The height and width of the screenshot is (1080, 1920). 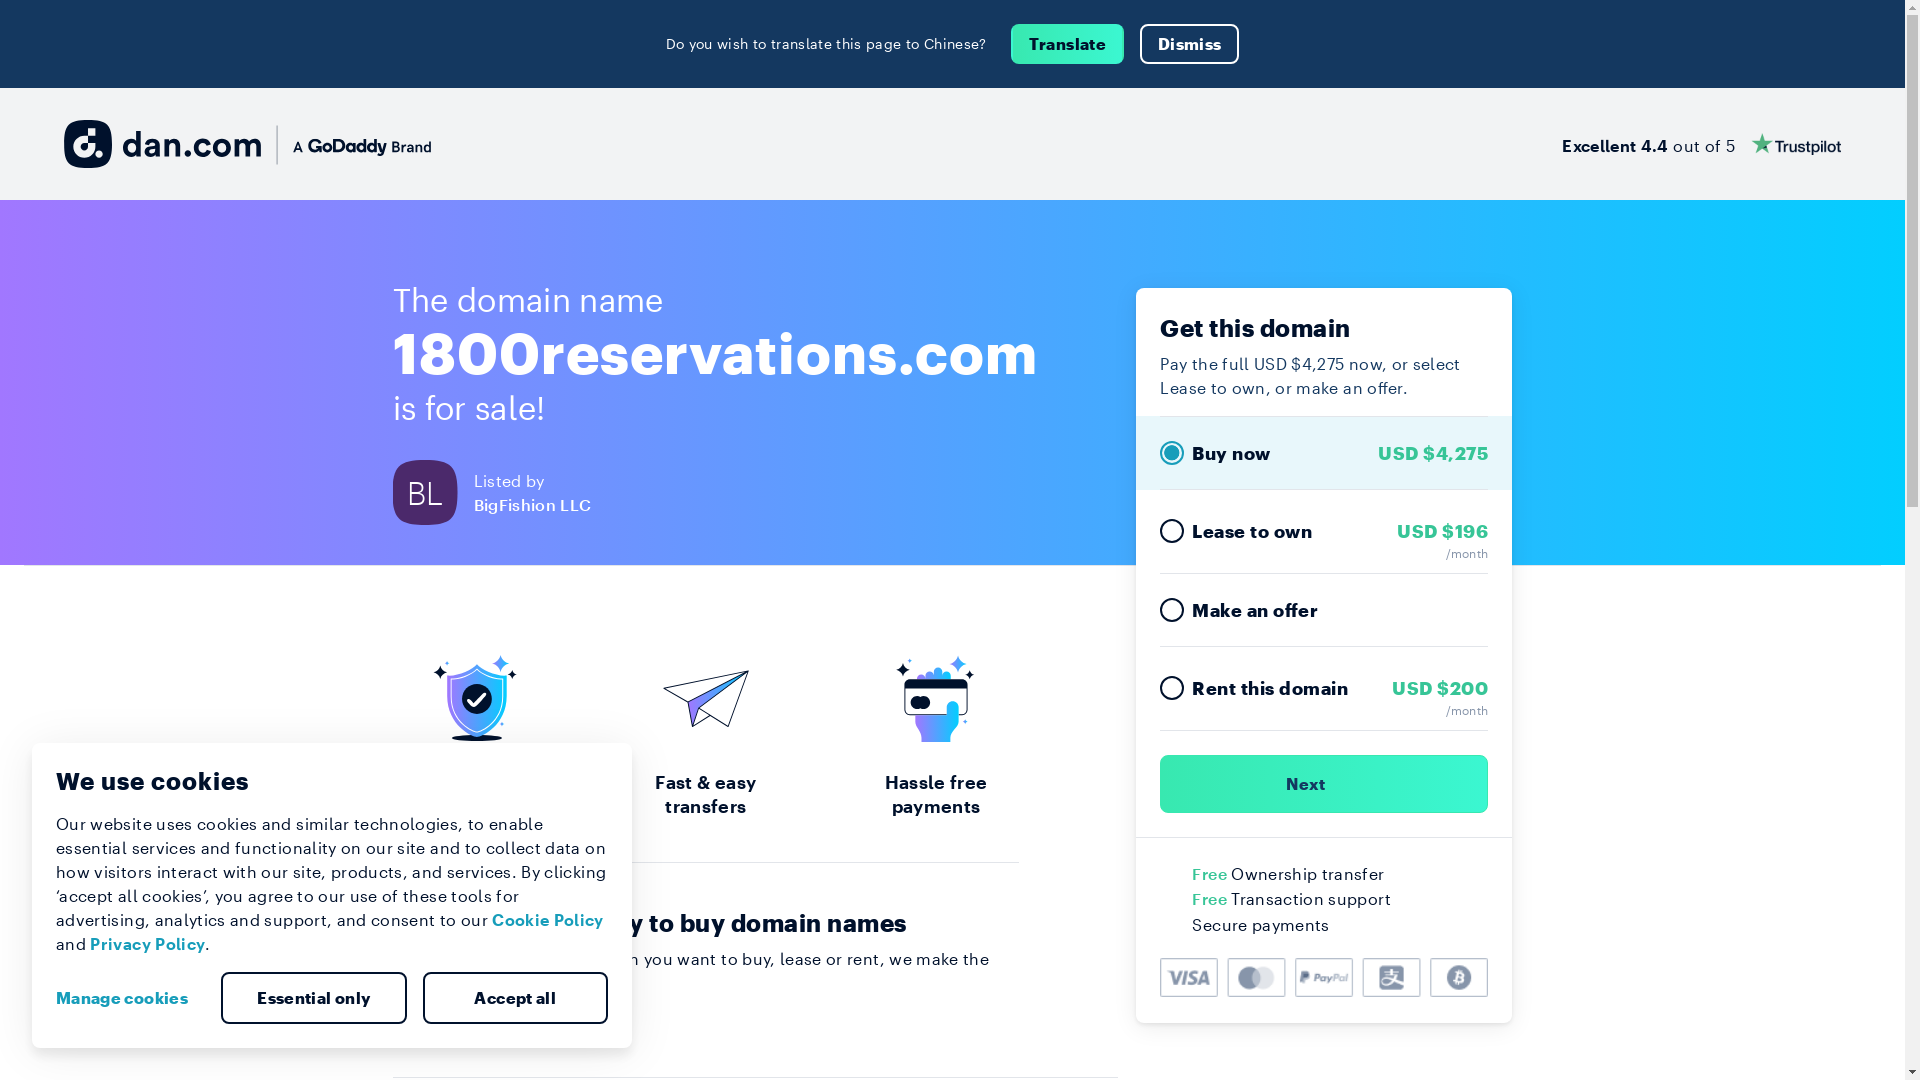 What do you see at coordinates (148, 944) in the screenshot?
I see `Privacy Policy` at bounding box center [148, 944].